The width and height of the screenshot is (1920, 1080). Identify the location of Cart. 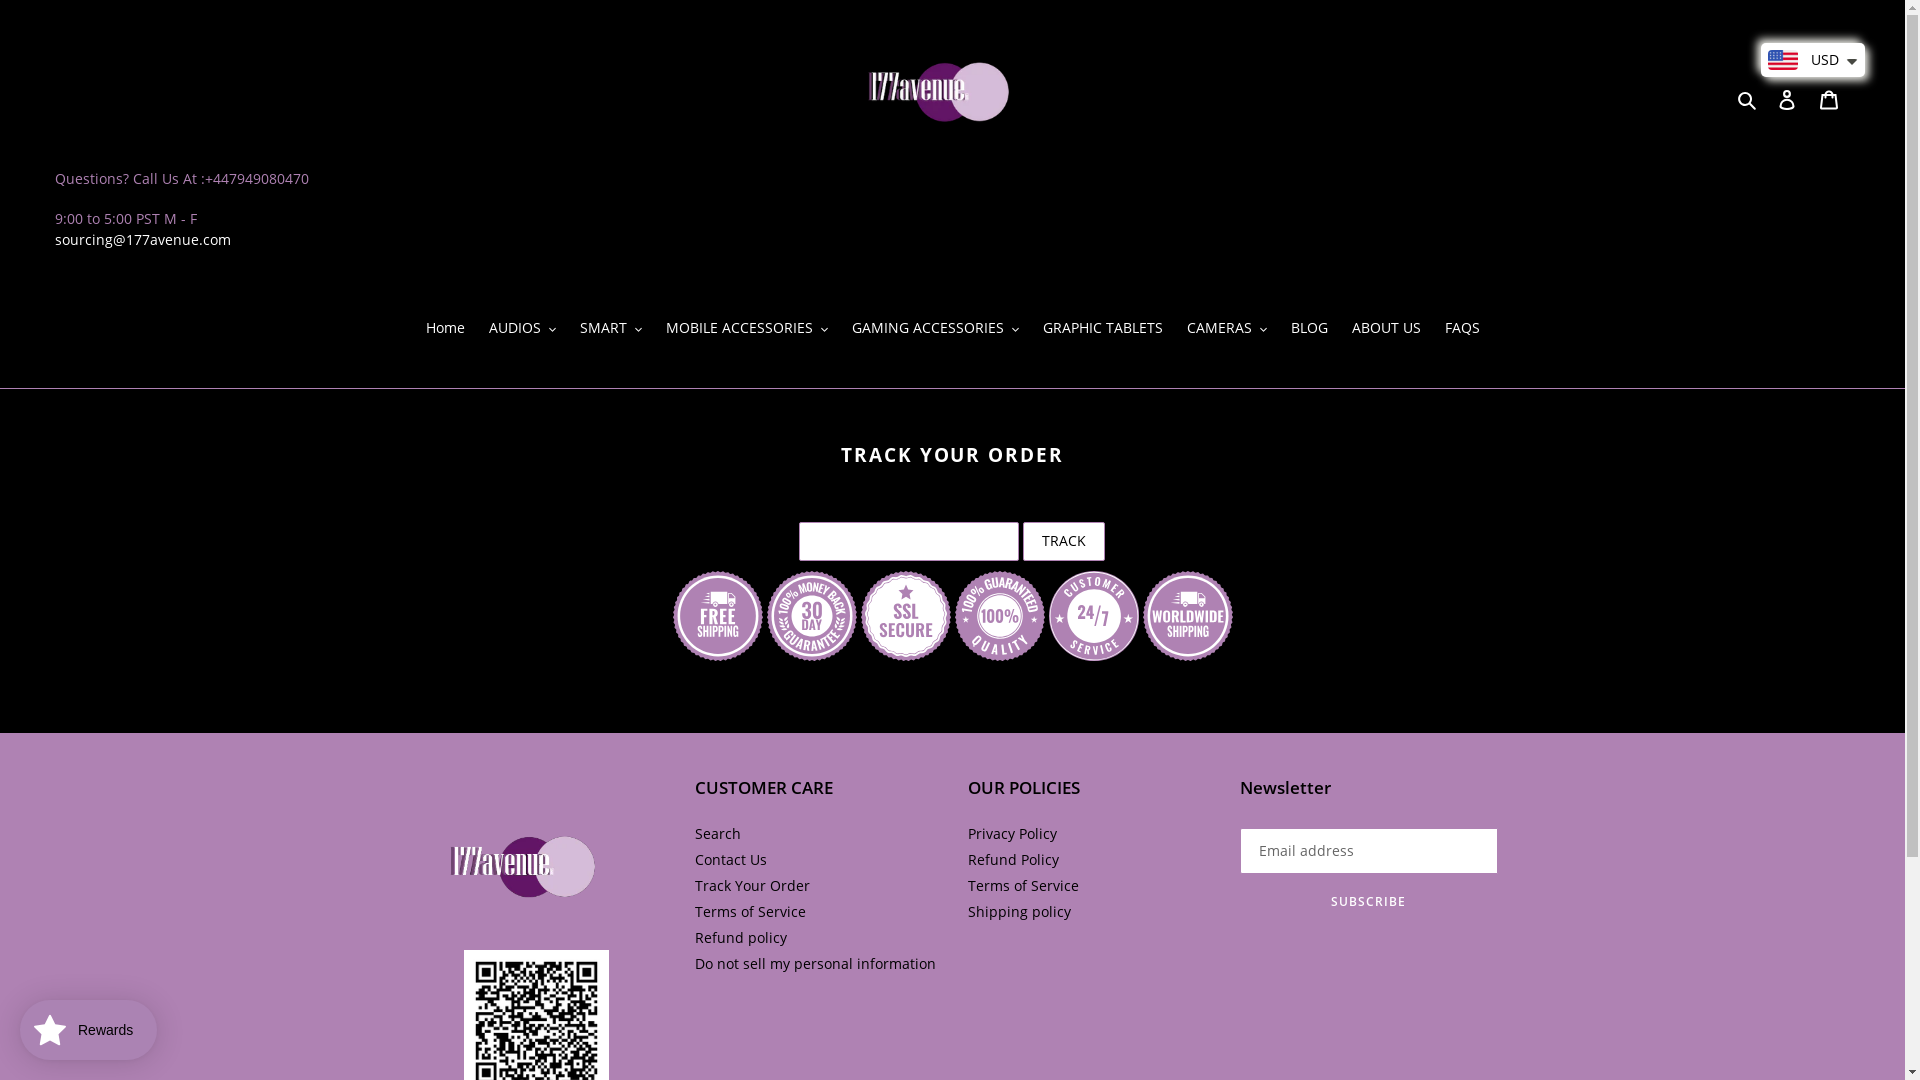
(1829, 98).